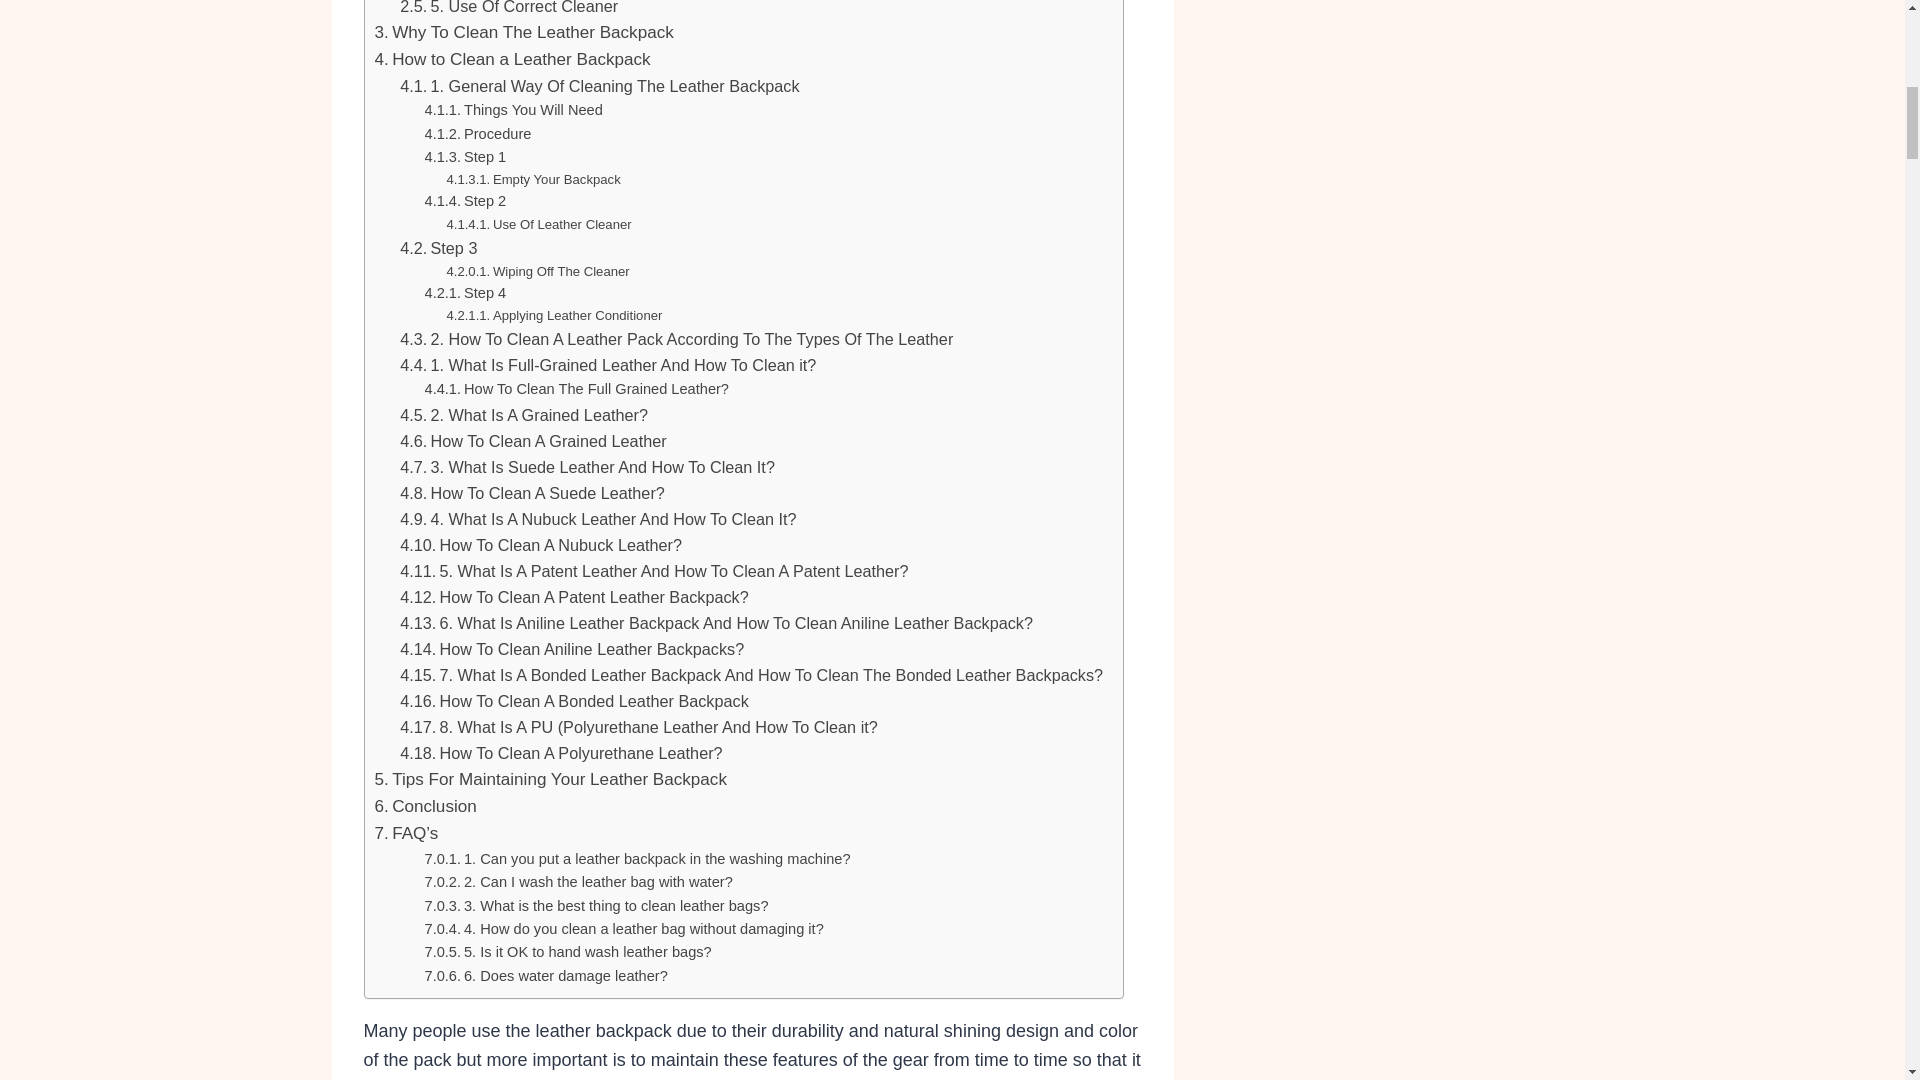 This screenshot has height=1080, width=1920. What do you see at coordinates (478, 134) in the screenshot?
I see `Procedure` at bounding box center [478, 134].